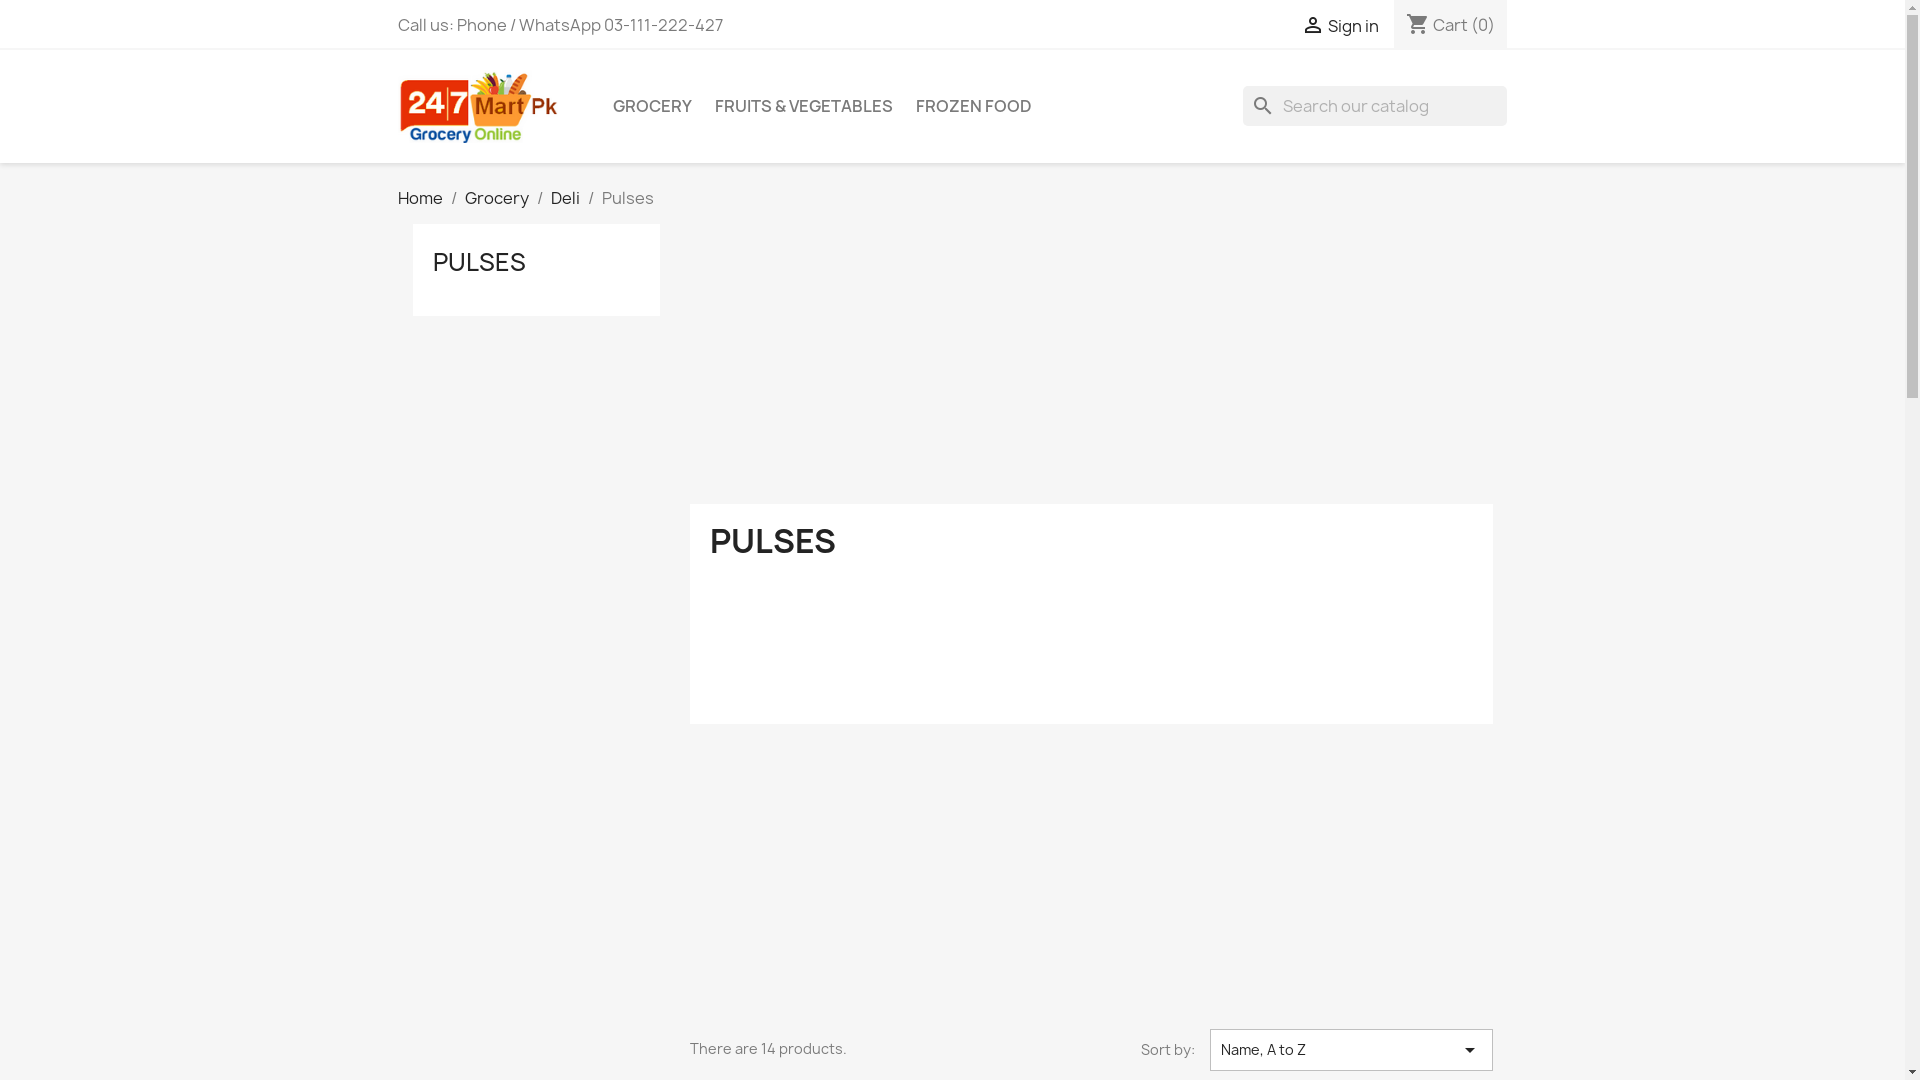 The width and height of the screenshot is (1920, 1080). What do you see at coordinates (1092, 364) in the screenshot?
I see `Advertisement` at bounding box center [1092, 364].